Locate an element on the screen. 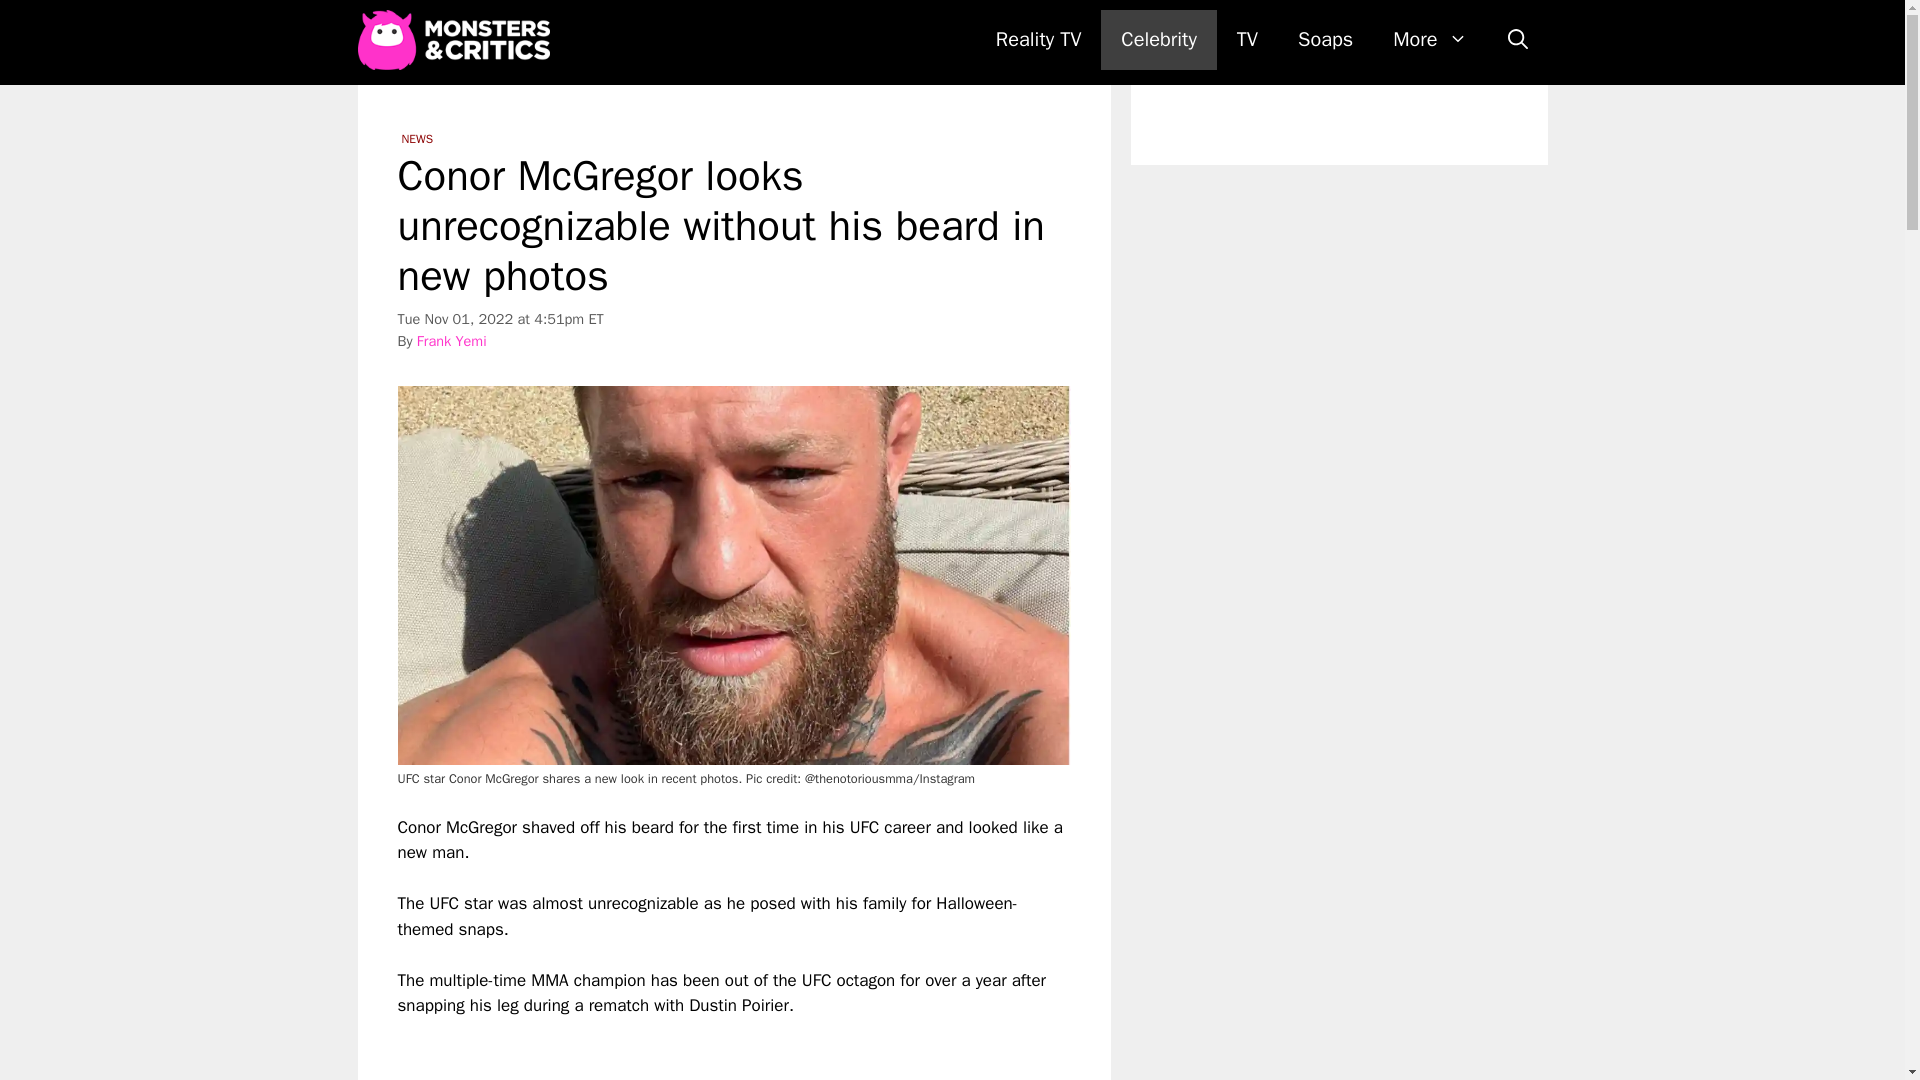 The height and width of the screenshot is (1080, 1920). More is located at coordinates (1429, 40).